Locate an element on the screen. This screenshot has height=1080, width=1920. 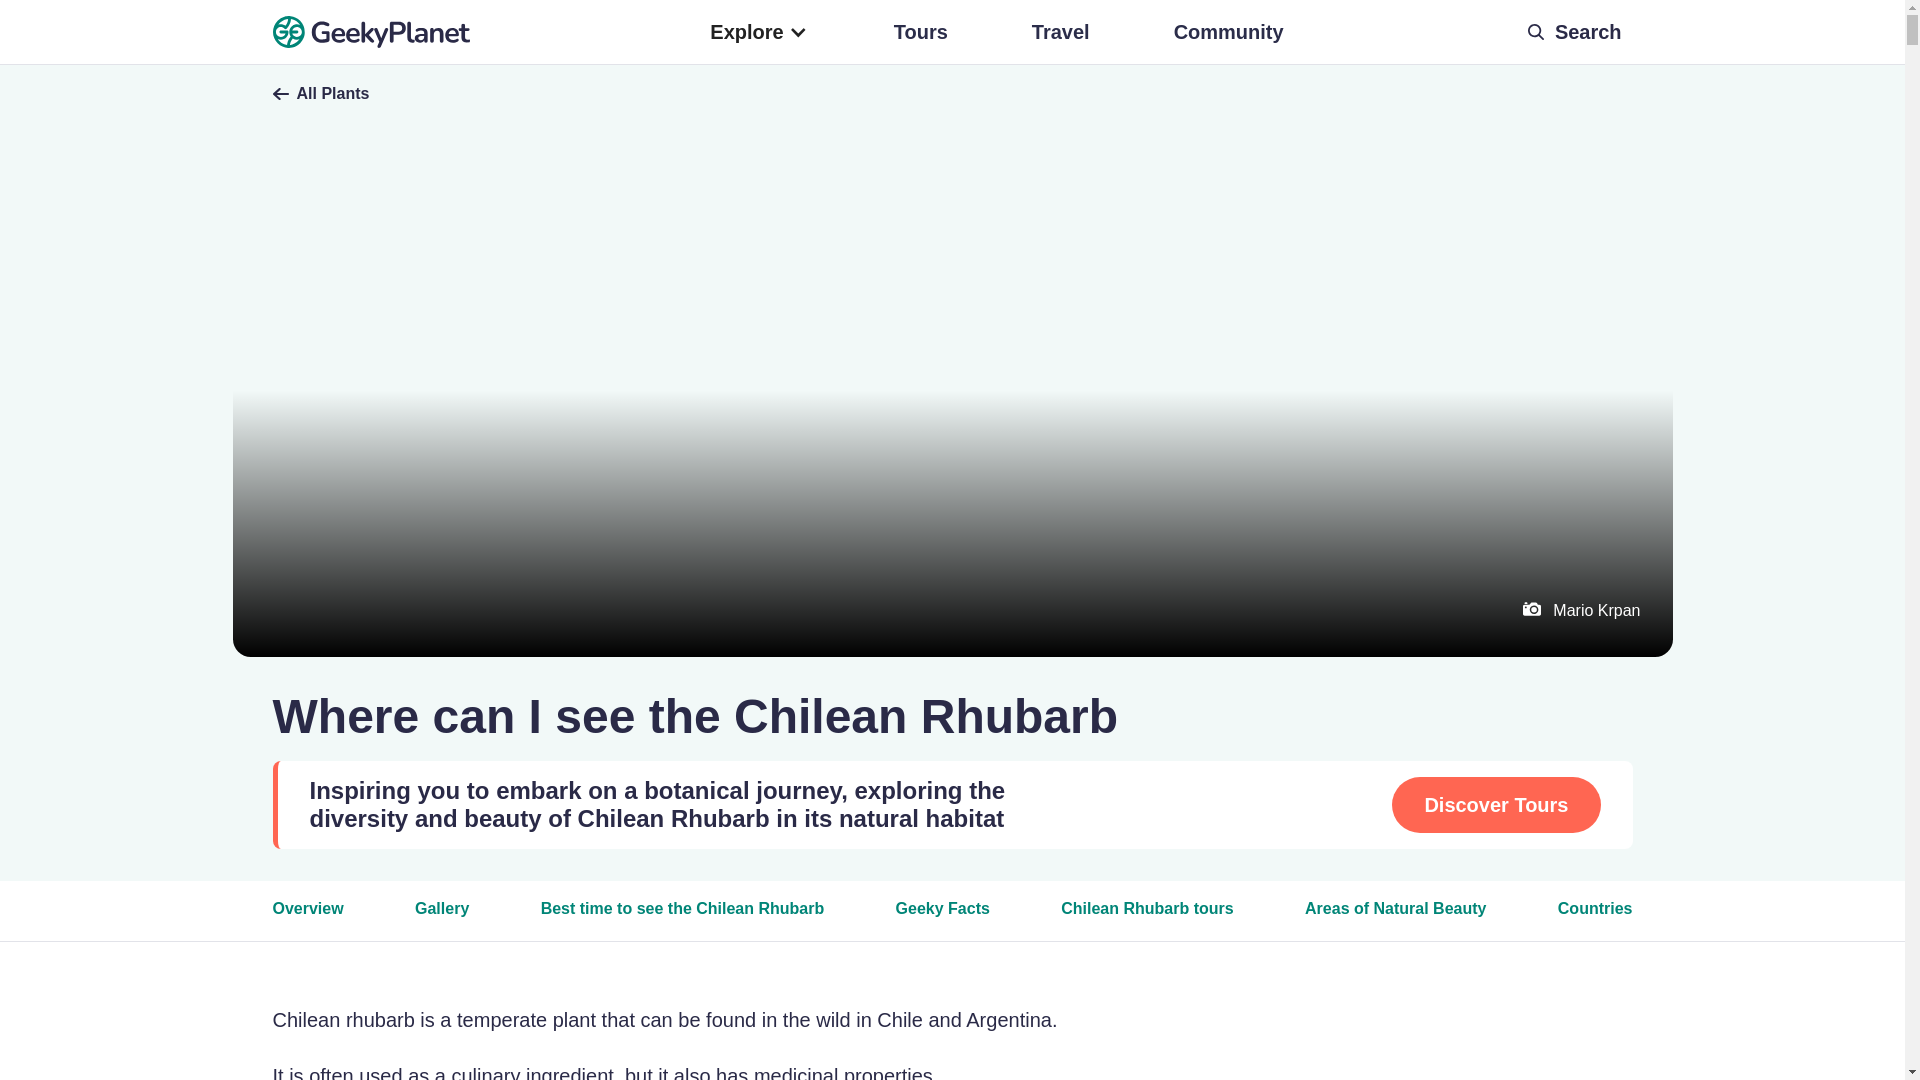
Countries is located at coordinates (1595, 917).